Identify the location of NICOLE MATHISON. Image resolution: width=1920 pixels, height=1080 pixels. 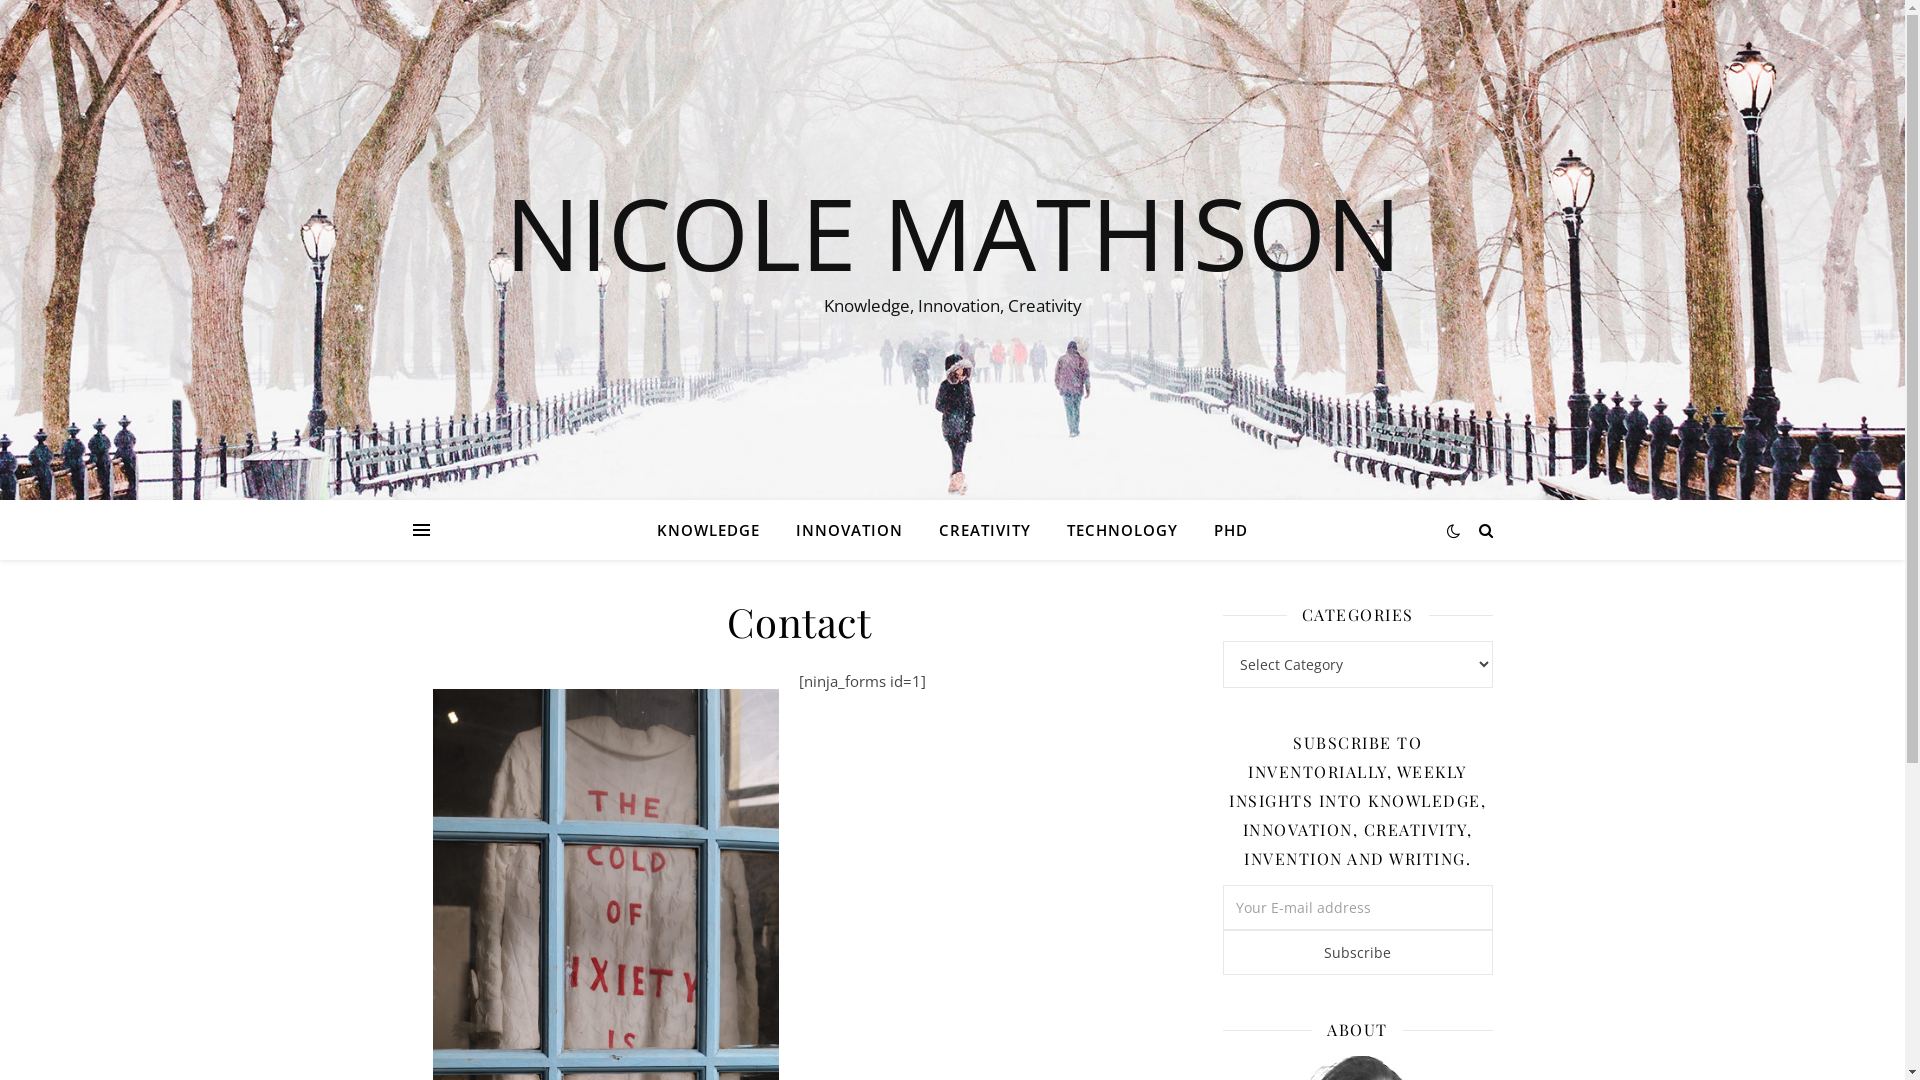
(952, 232).